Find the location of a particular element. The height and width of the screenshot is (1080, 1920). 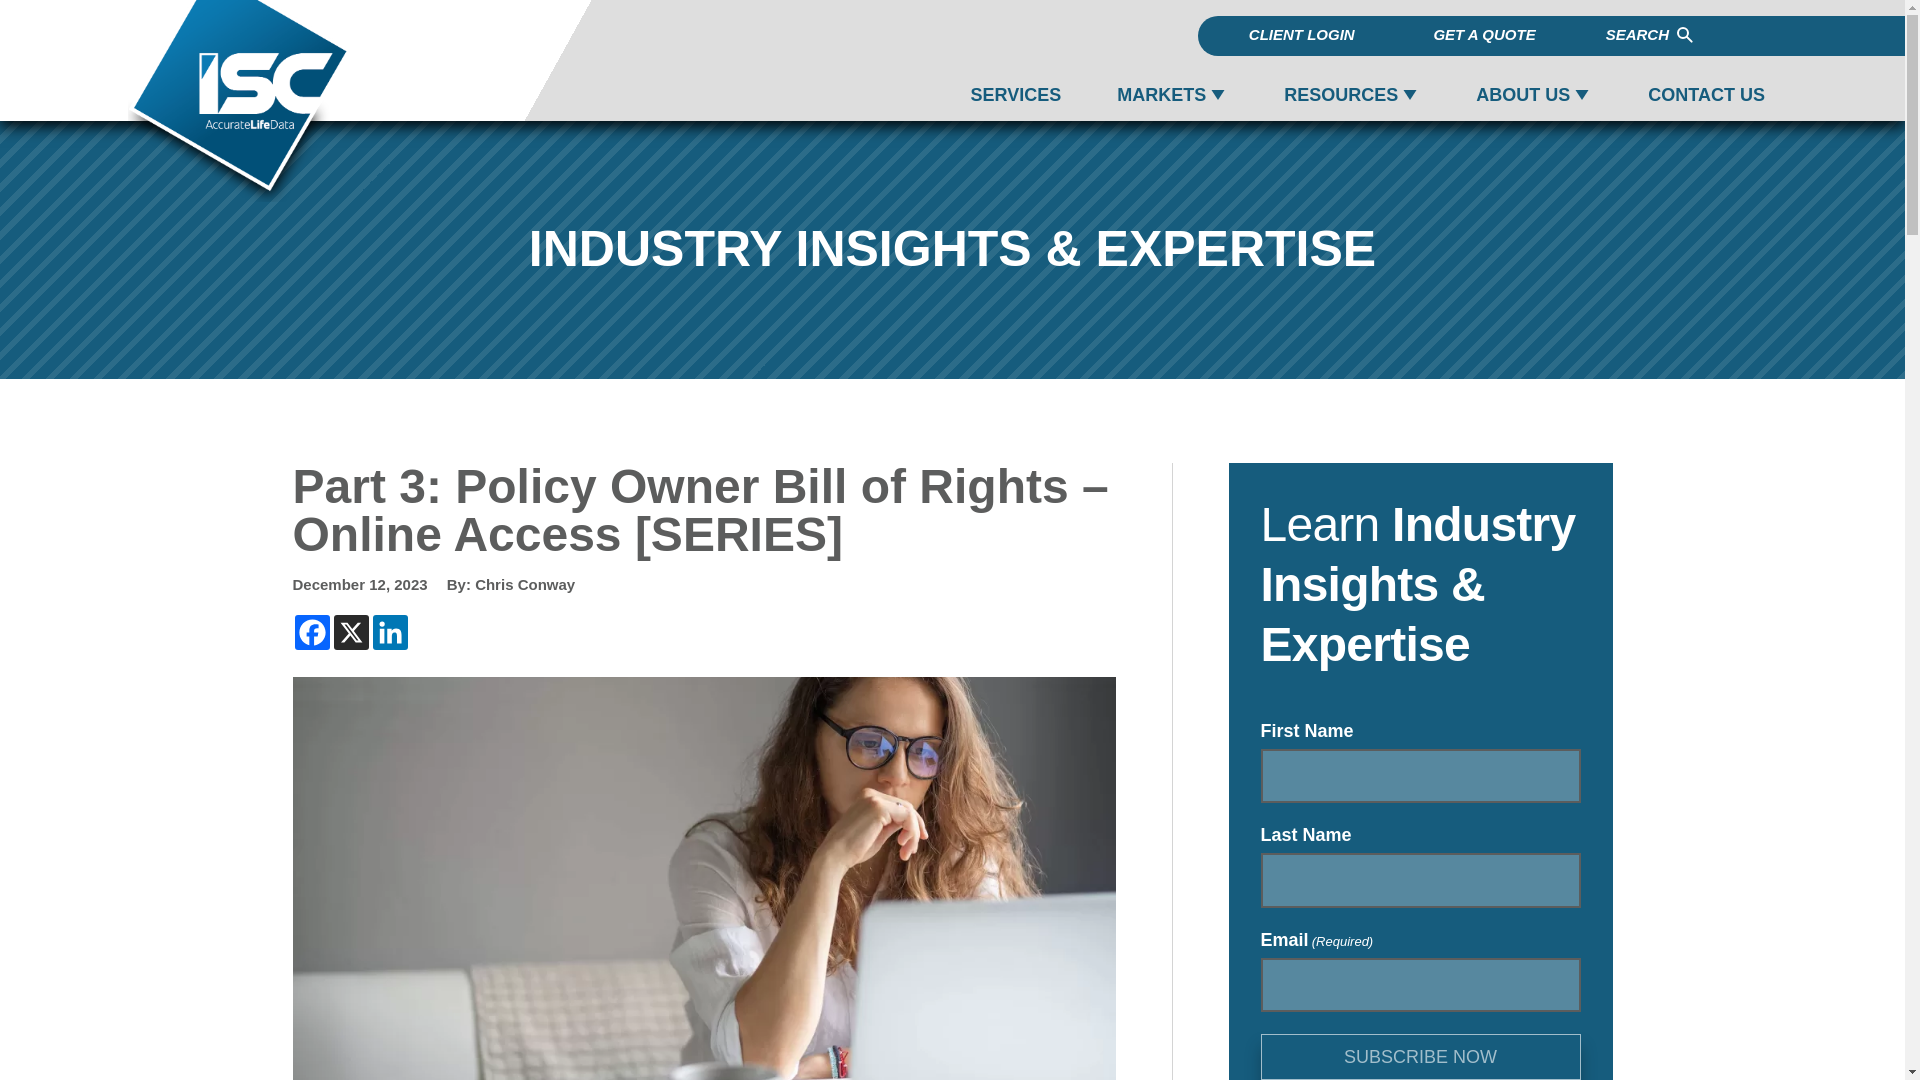

SEARCH is located at coordinates (1650, 35).